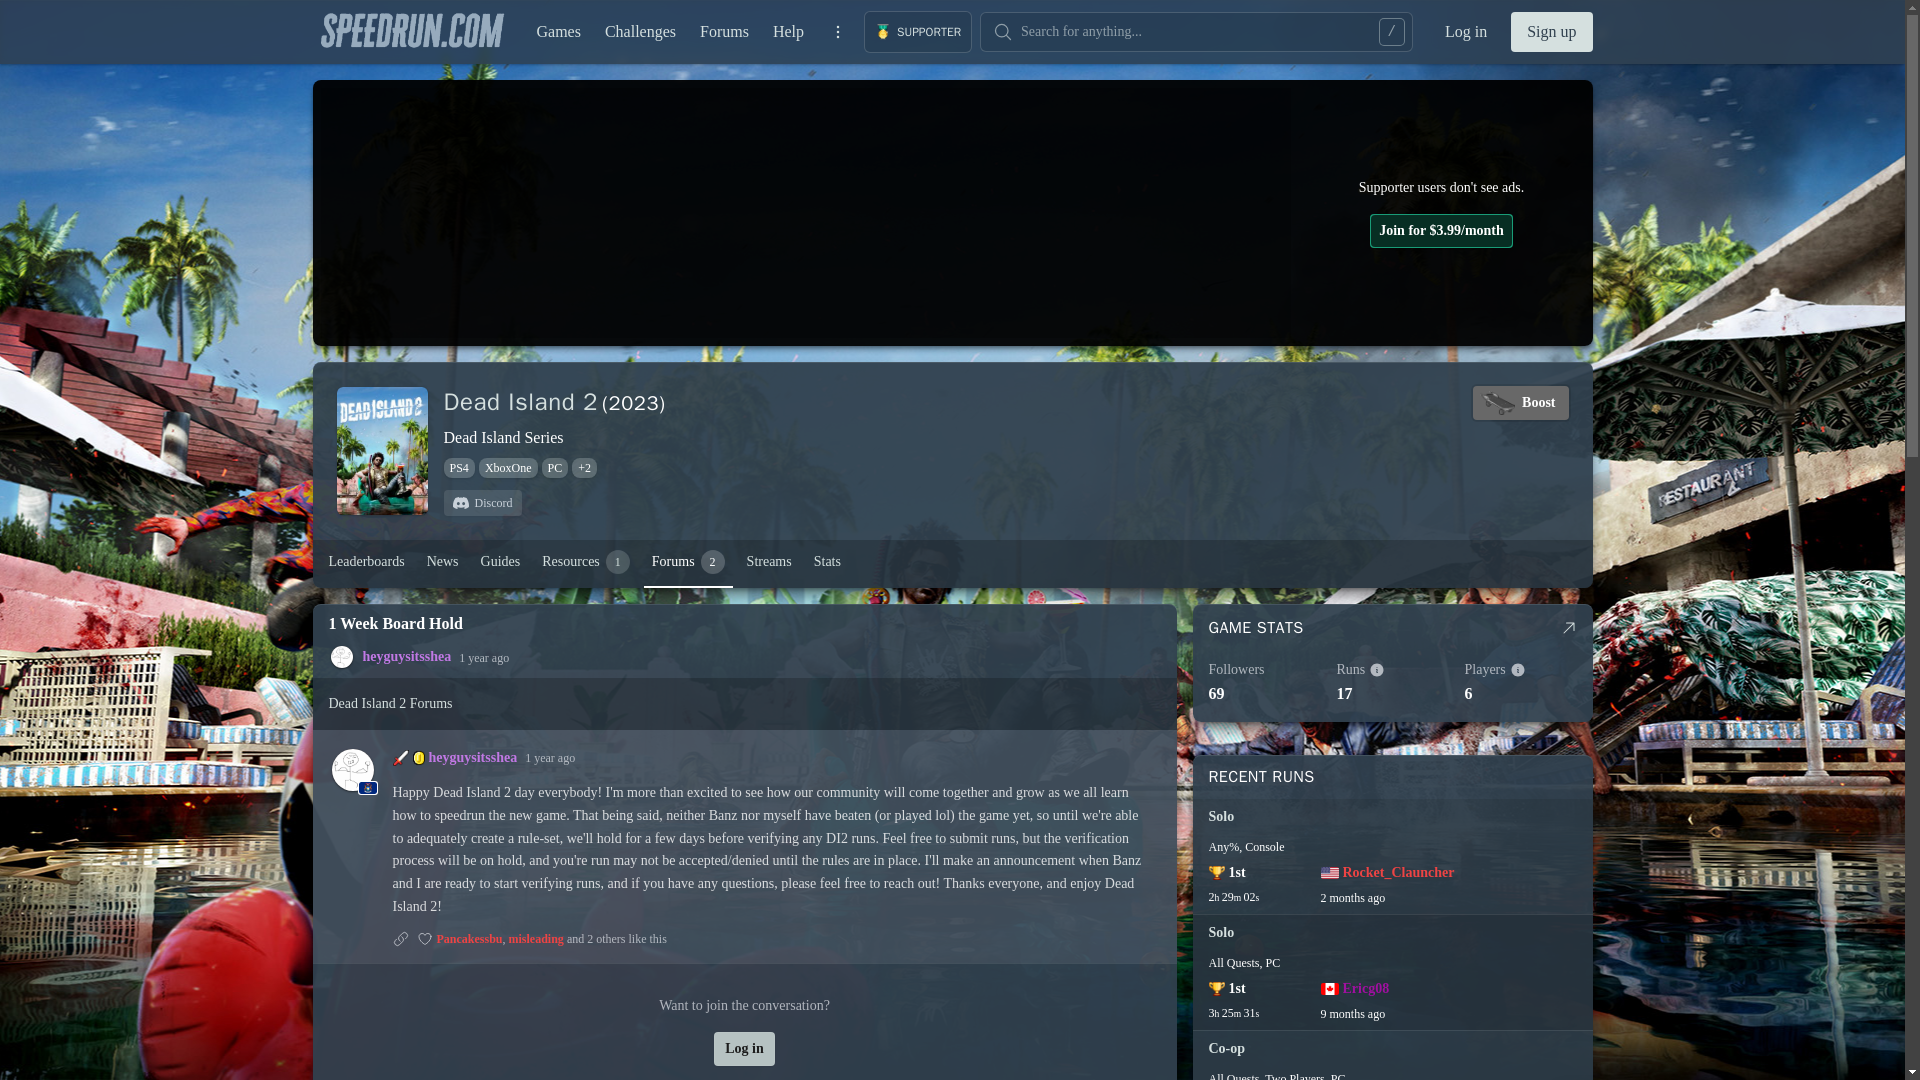 This screenshot has width=1920, height=1080. What do you see at coordinates (442, 562) in the screenshot?
I see `News` at bounding box center [442, 562].